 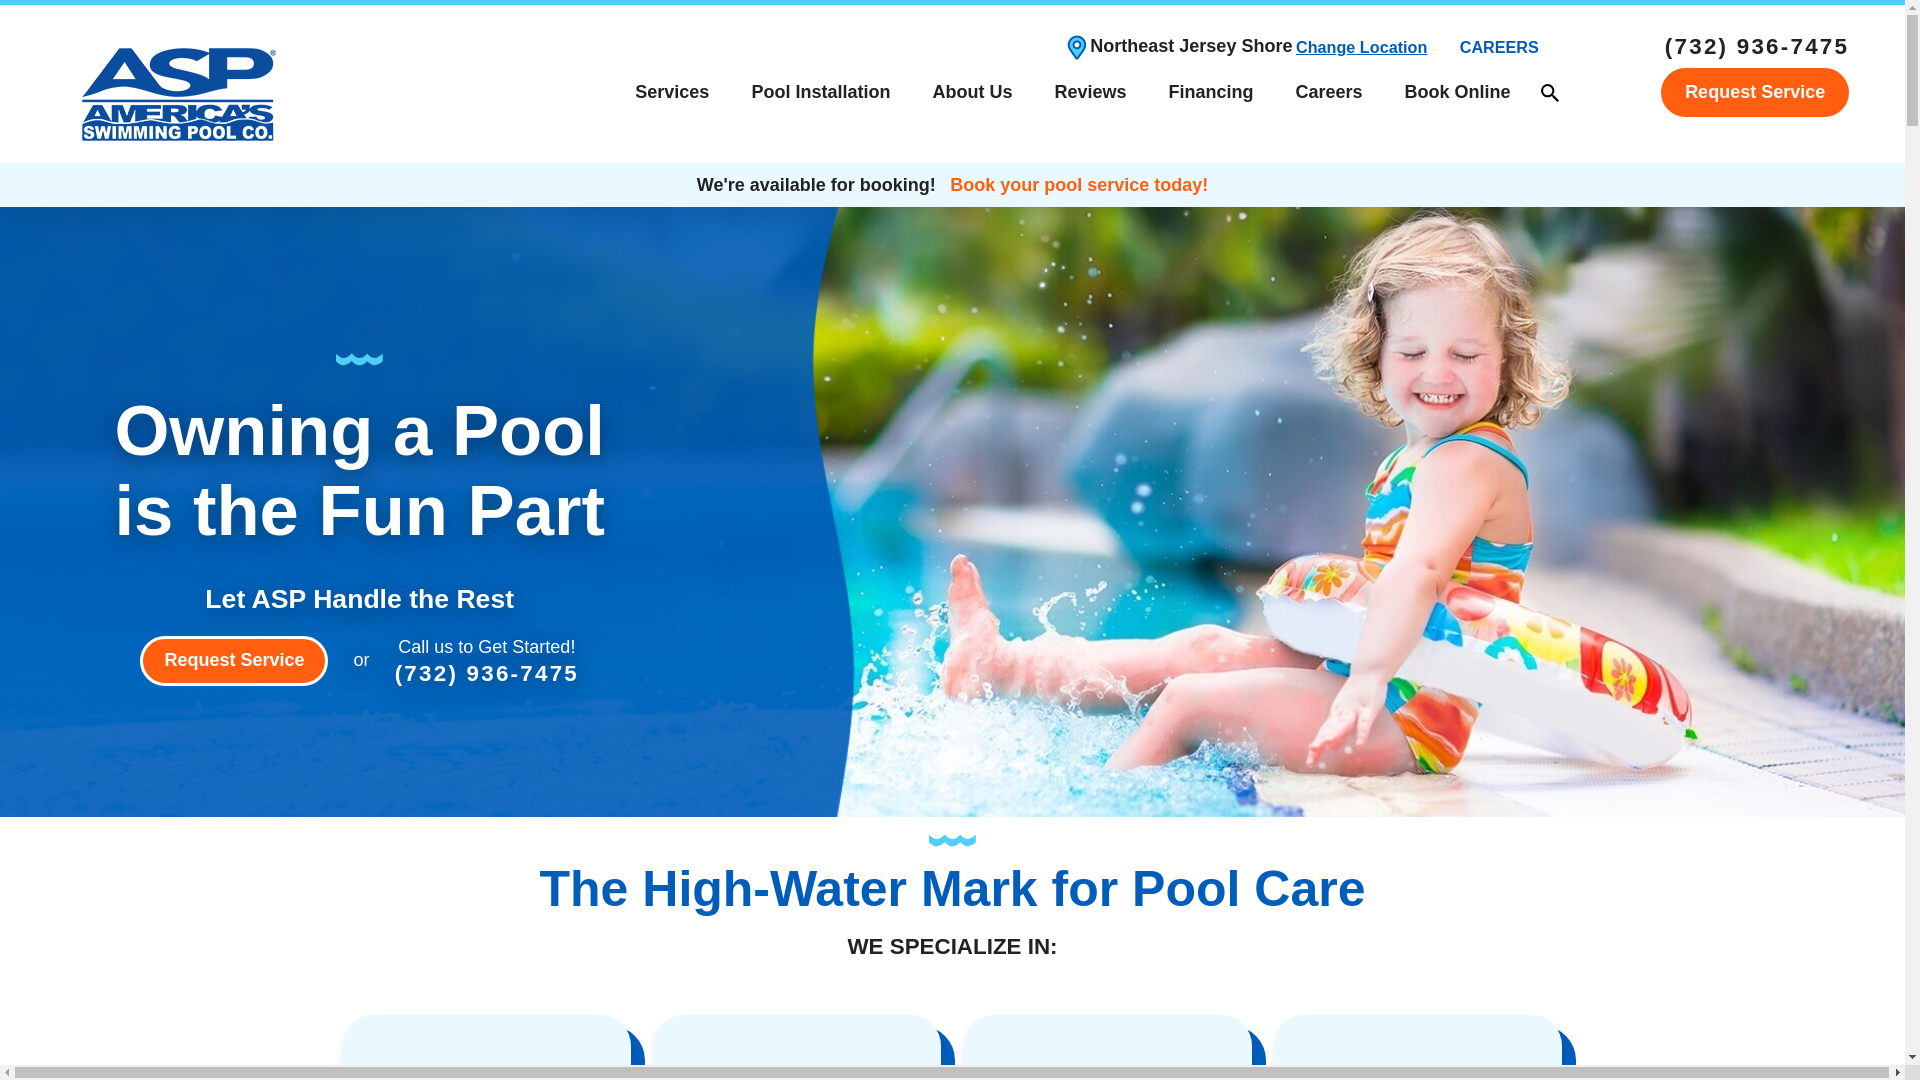 I want to click on  Icon, so click(x=487, y=1070).